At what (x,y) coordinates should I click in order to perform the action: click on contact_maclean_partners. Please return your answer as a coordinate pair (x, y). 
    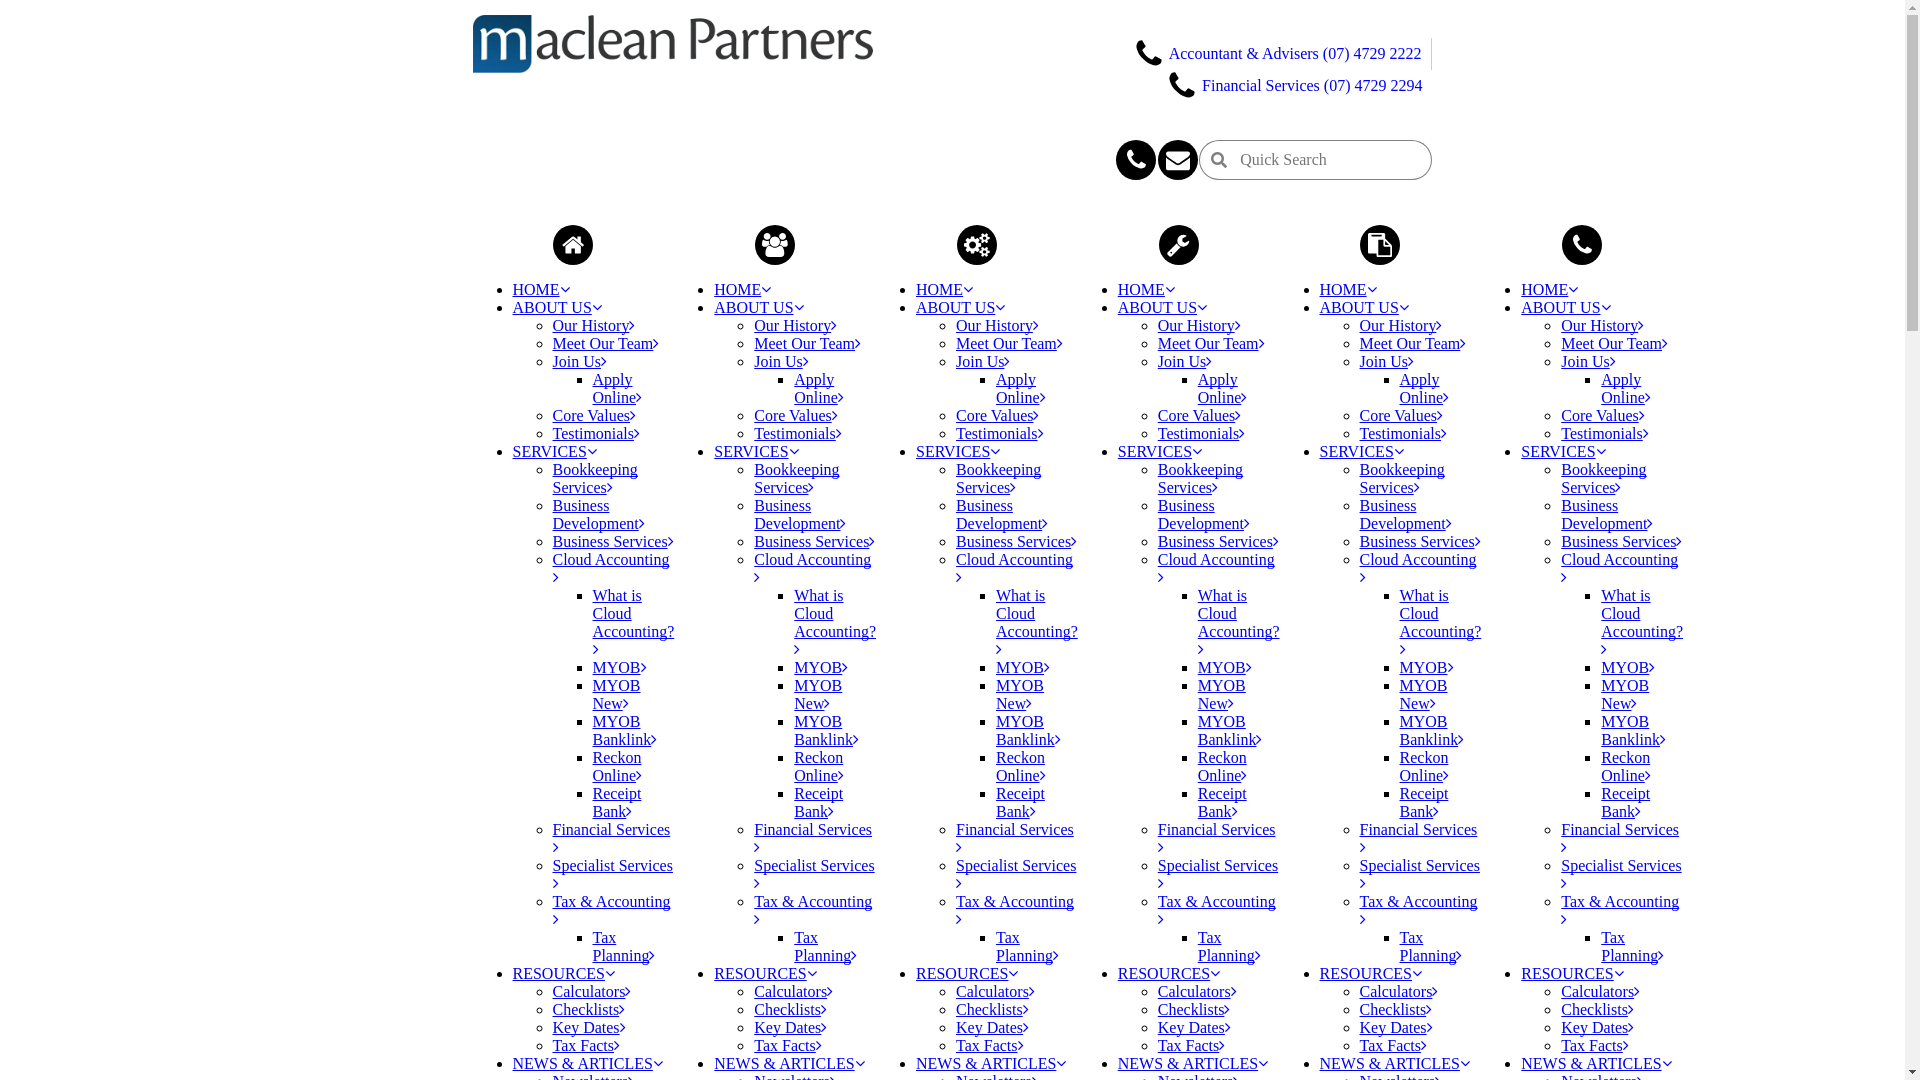
    Looking at the image, I should click on (1582, 245).